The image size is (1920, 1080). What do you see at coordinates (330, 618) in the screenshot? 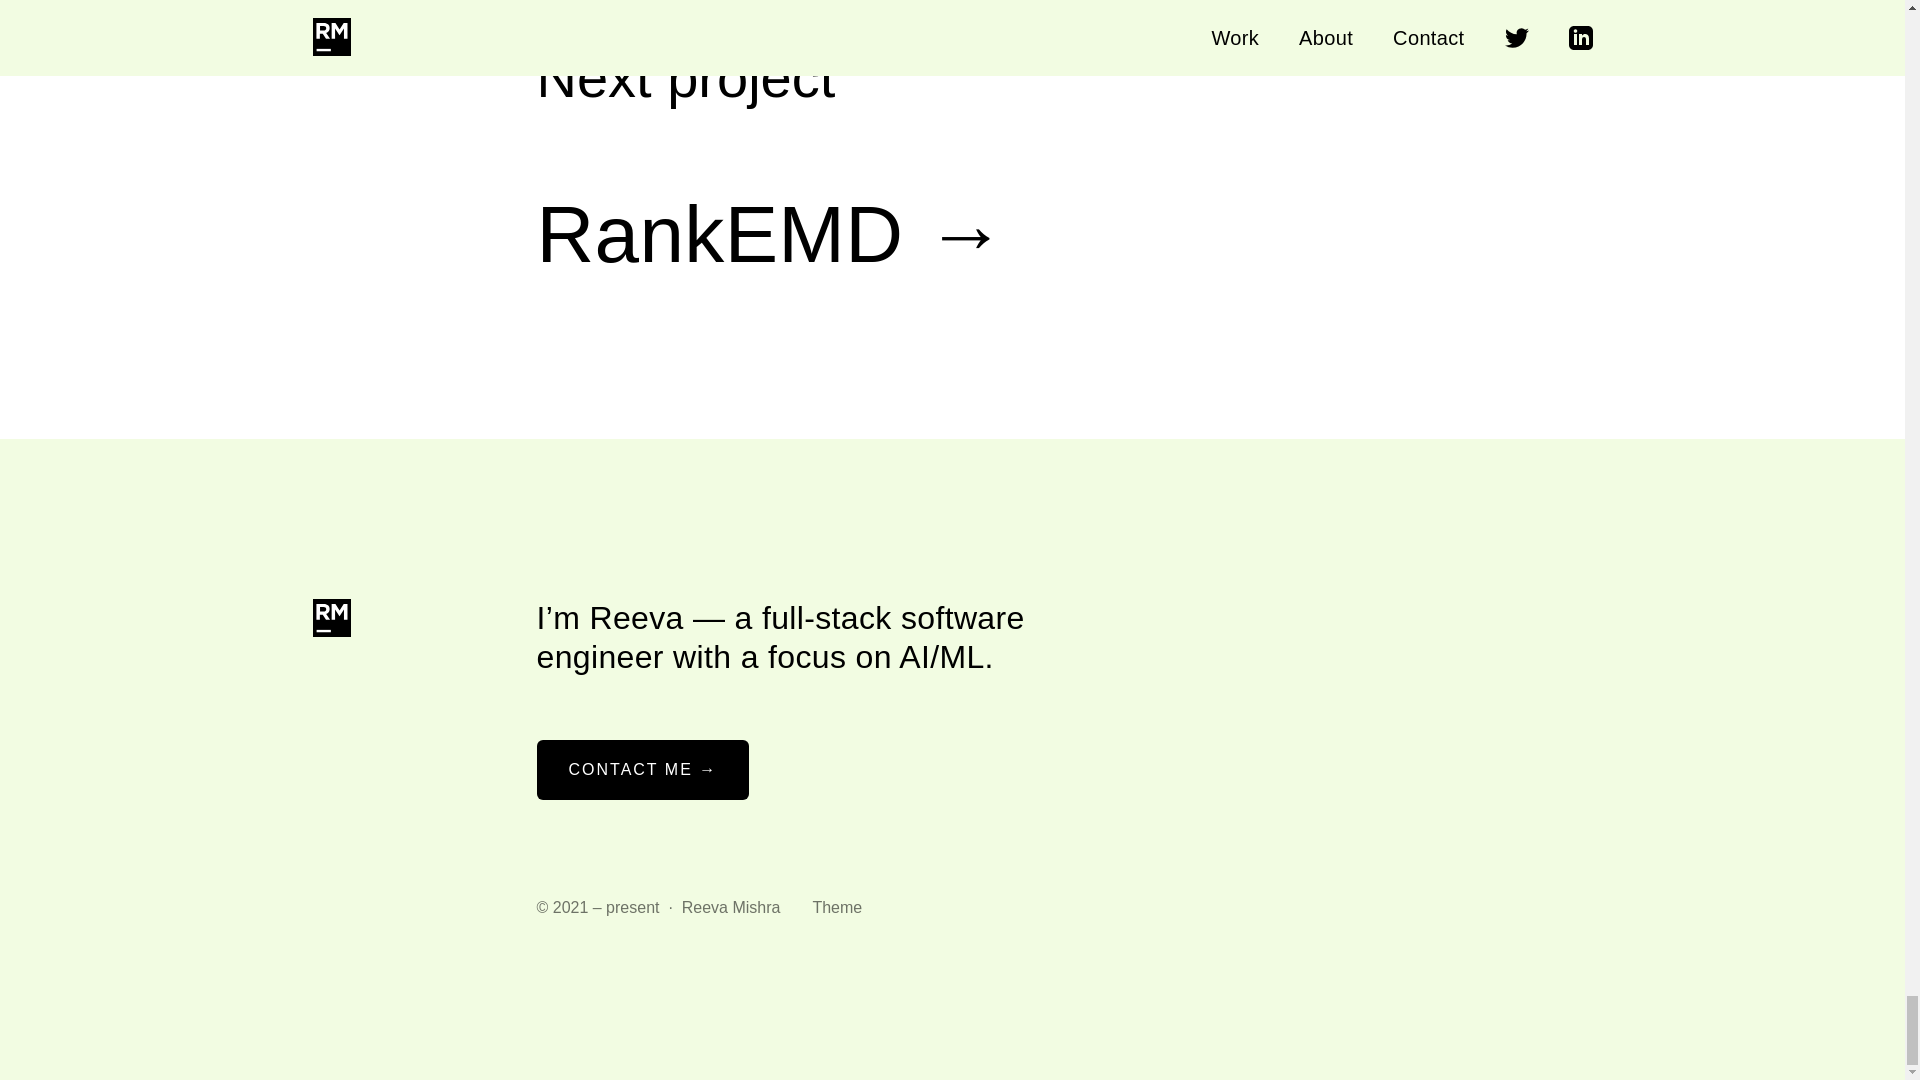
I see `RM-logo-default` at bounding box center [330, 618].